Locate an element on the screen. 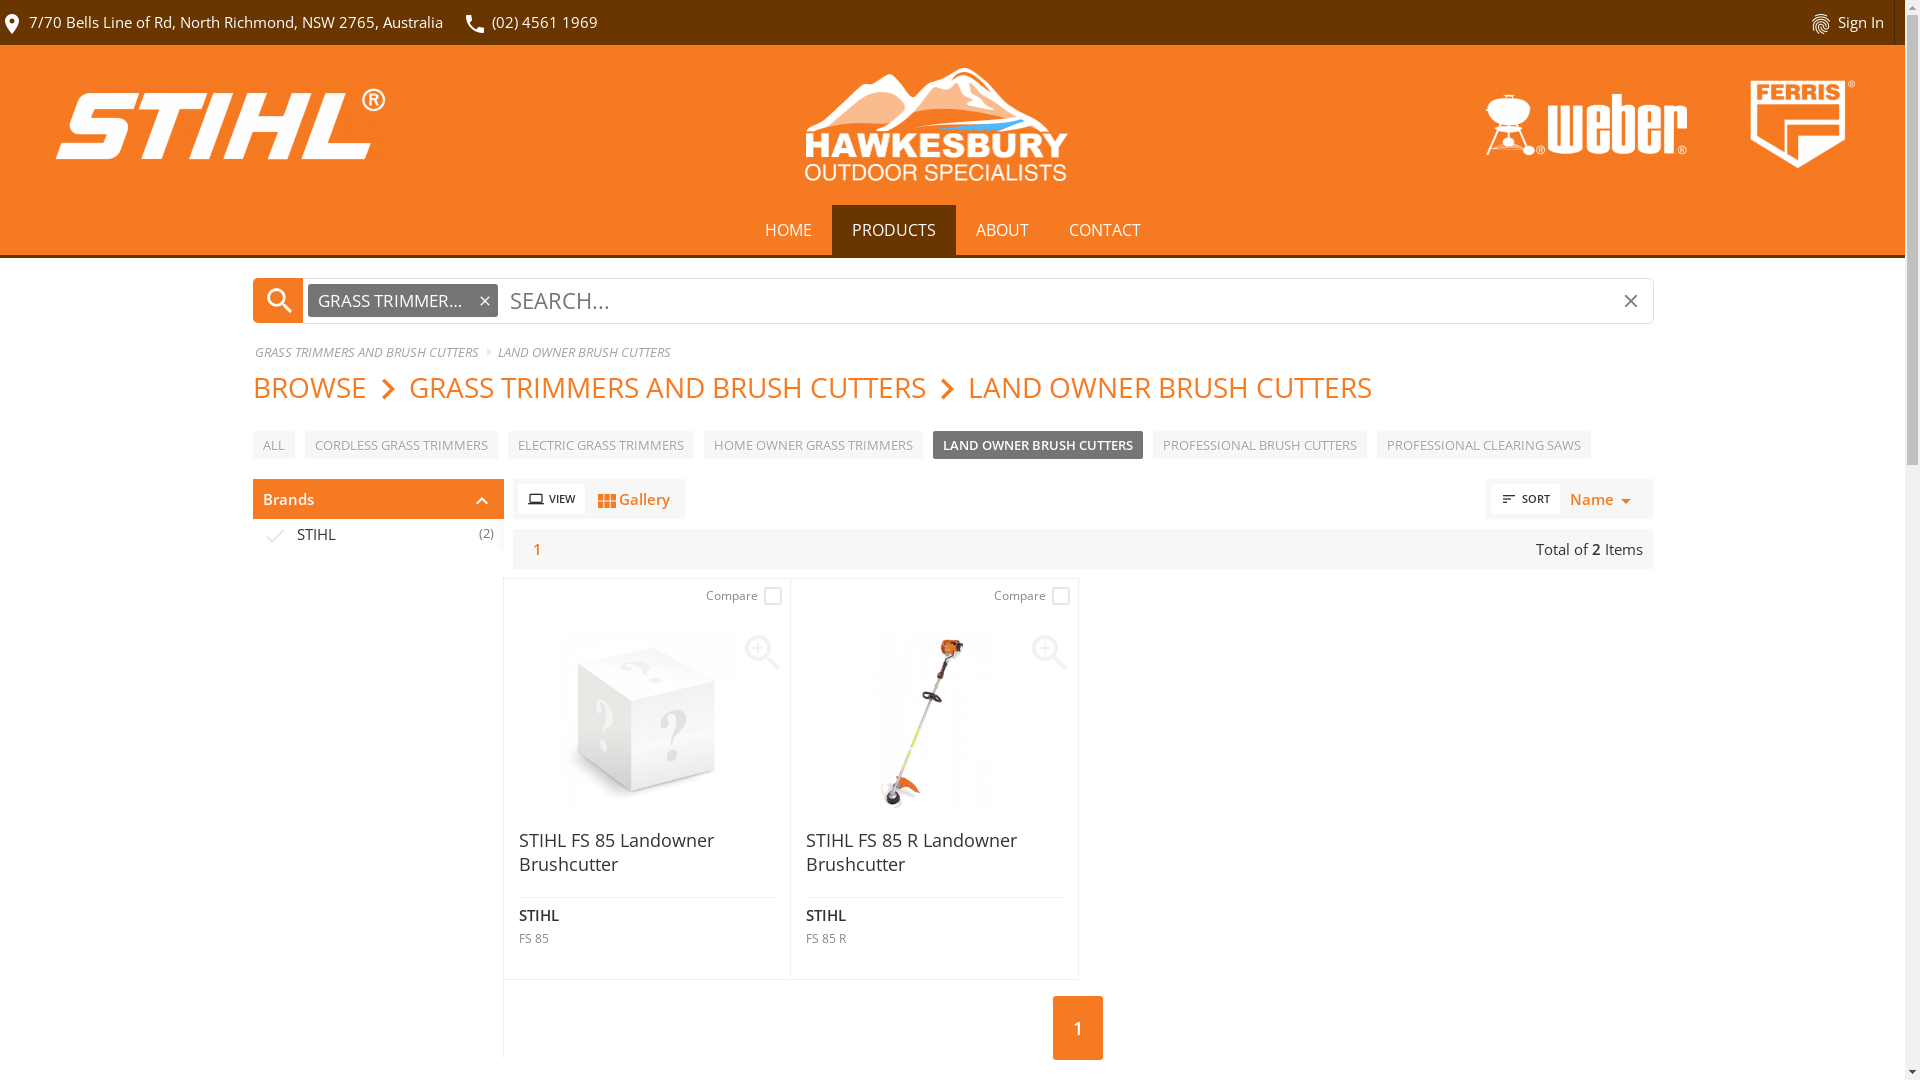 This screenshot has height=1080, width=1920. STIHL FS 85 R Landowner Brushcutter is located at coordinates (934, 863).